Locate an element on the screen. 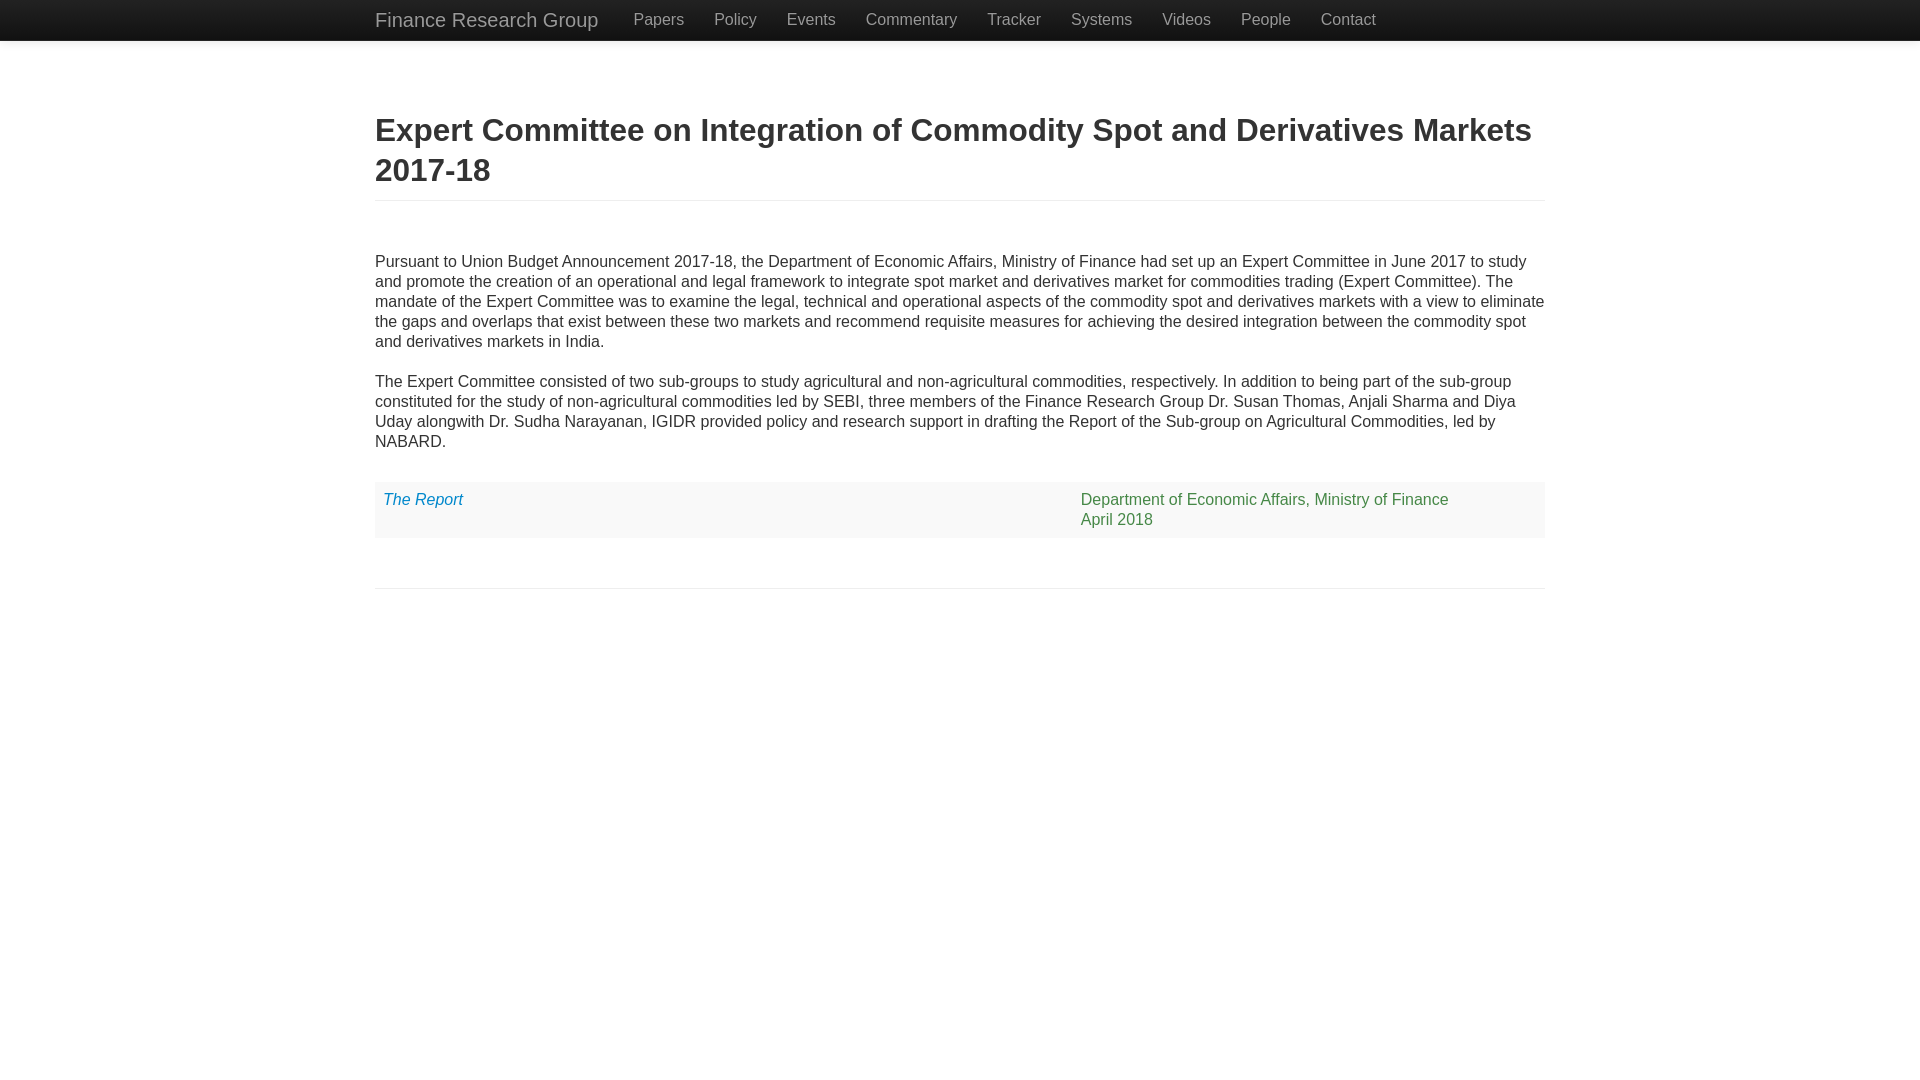  Papers is located at coordinates (658, 20).